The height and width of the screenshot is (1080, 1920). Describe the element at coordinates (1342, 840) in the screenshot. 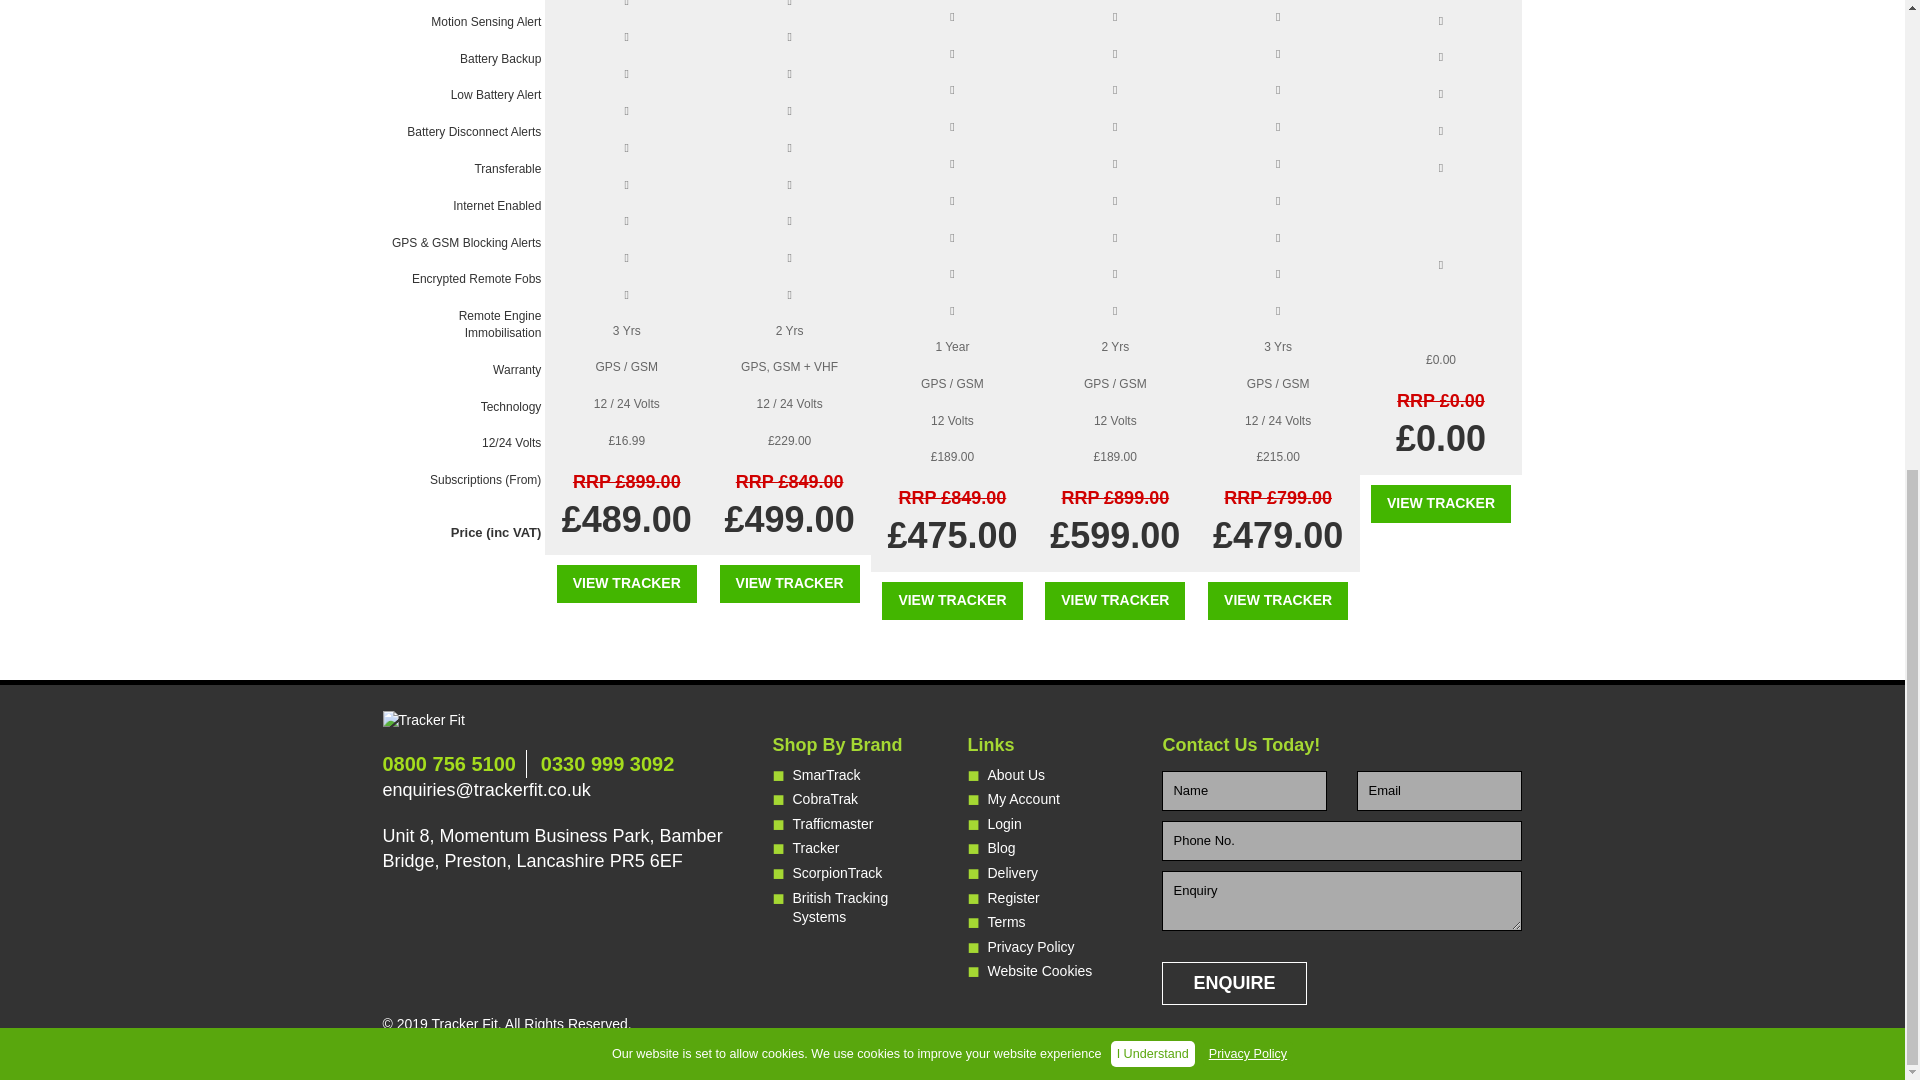

I see `Phone No.` at that location.